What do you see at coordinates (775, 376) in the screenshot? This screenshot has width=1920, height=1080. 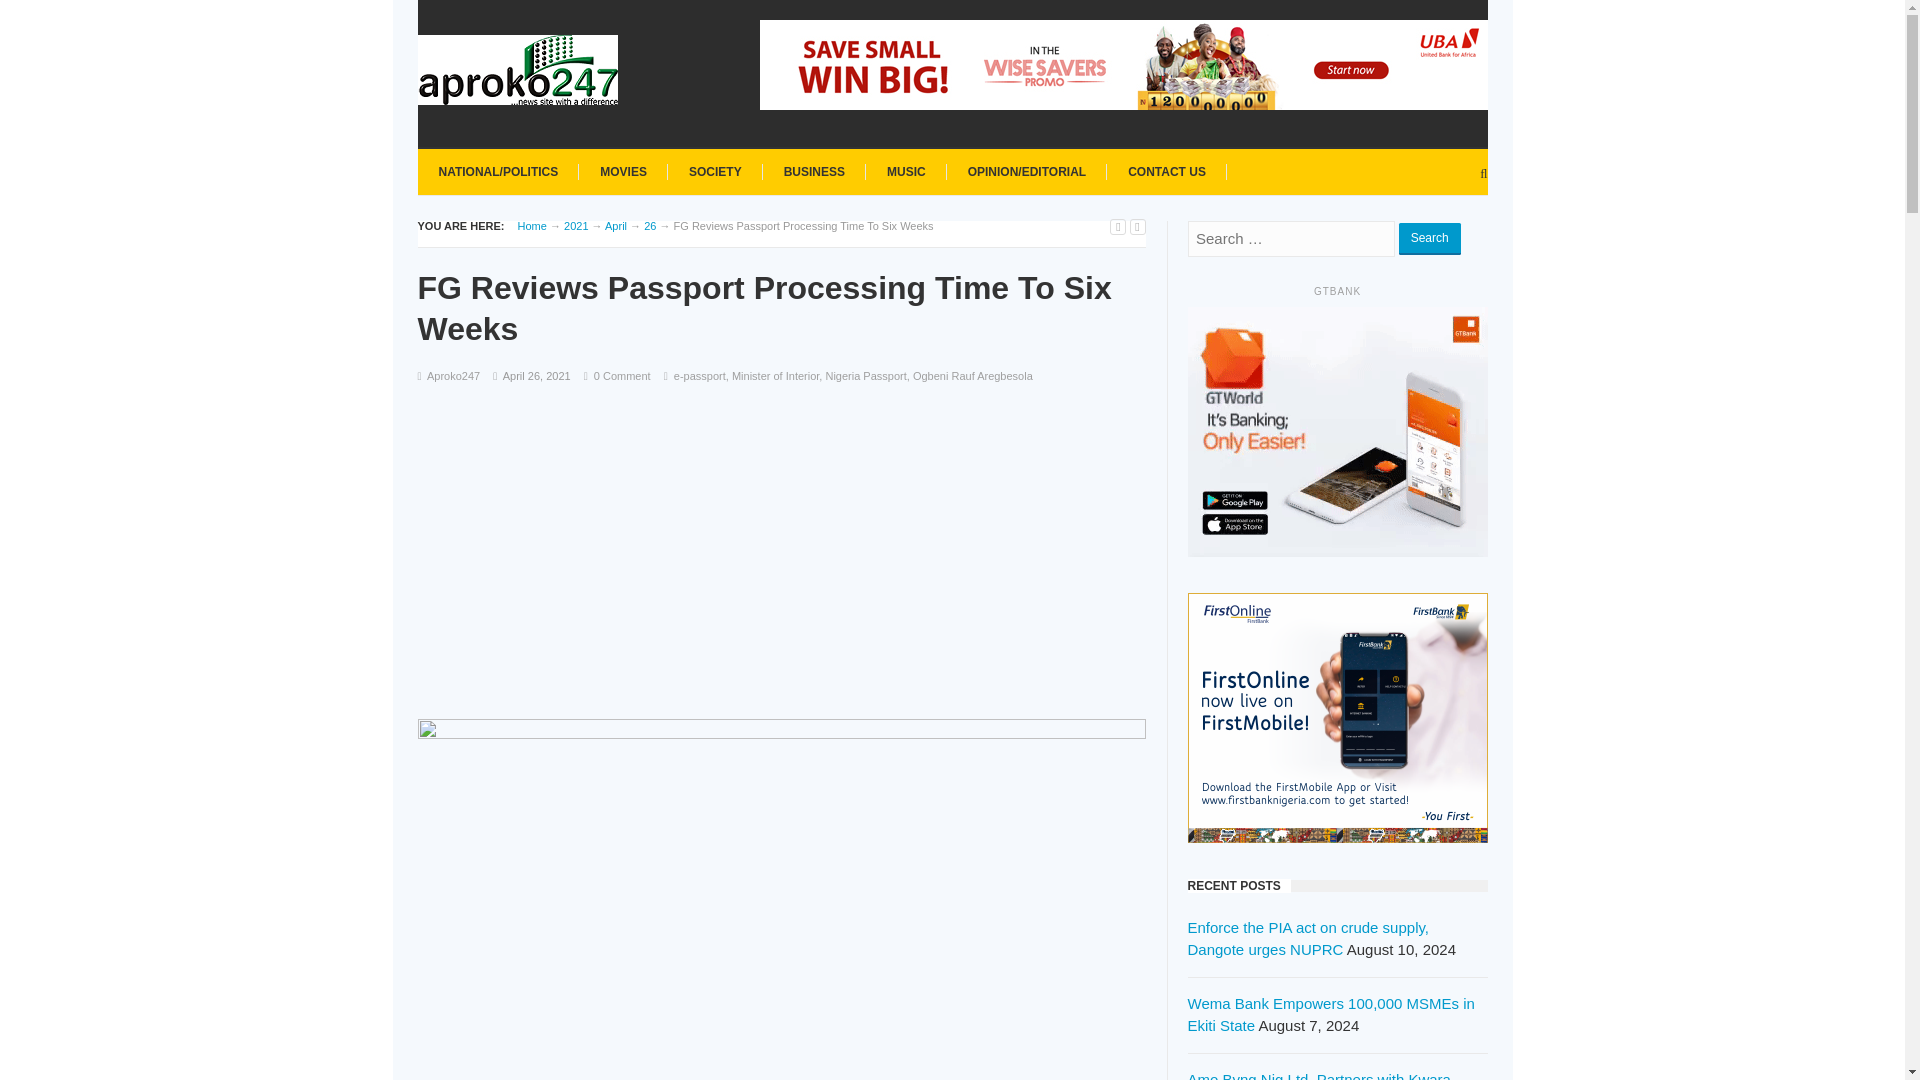 I see `Minister of Interior` at bounding box center [775, 376].